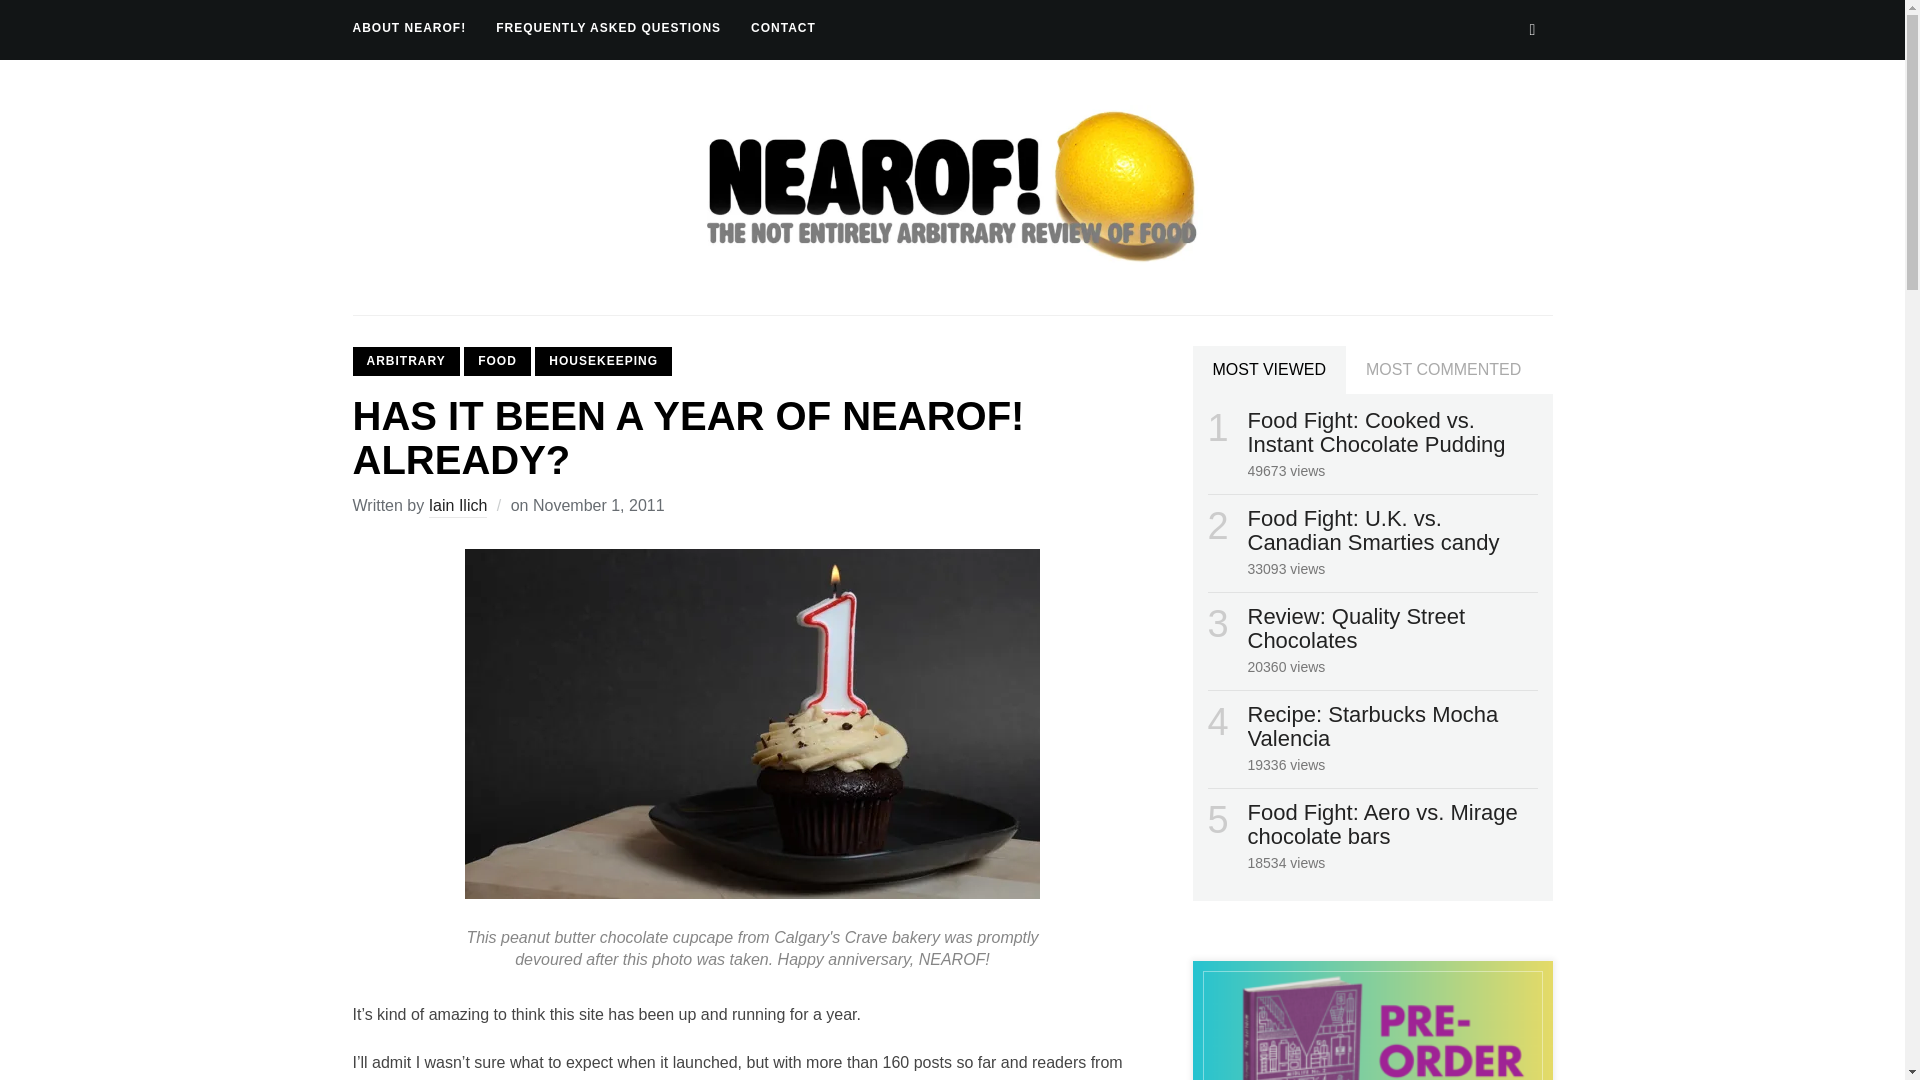  I want to click on HOUSEKEEPING, so click(604, 360).